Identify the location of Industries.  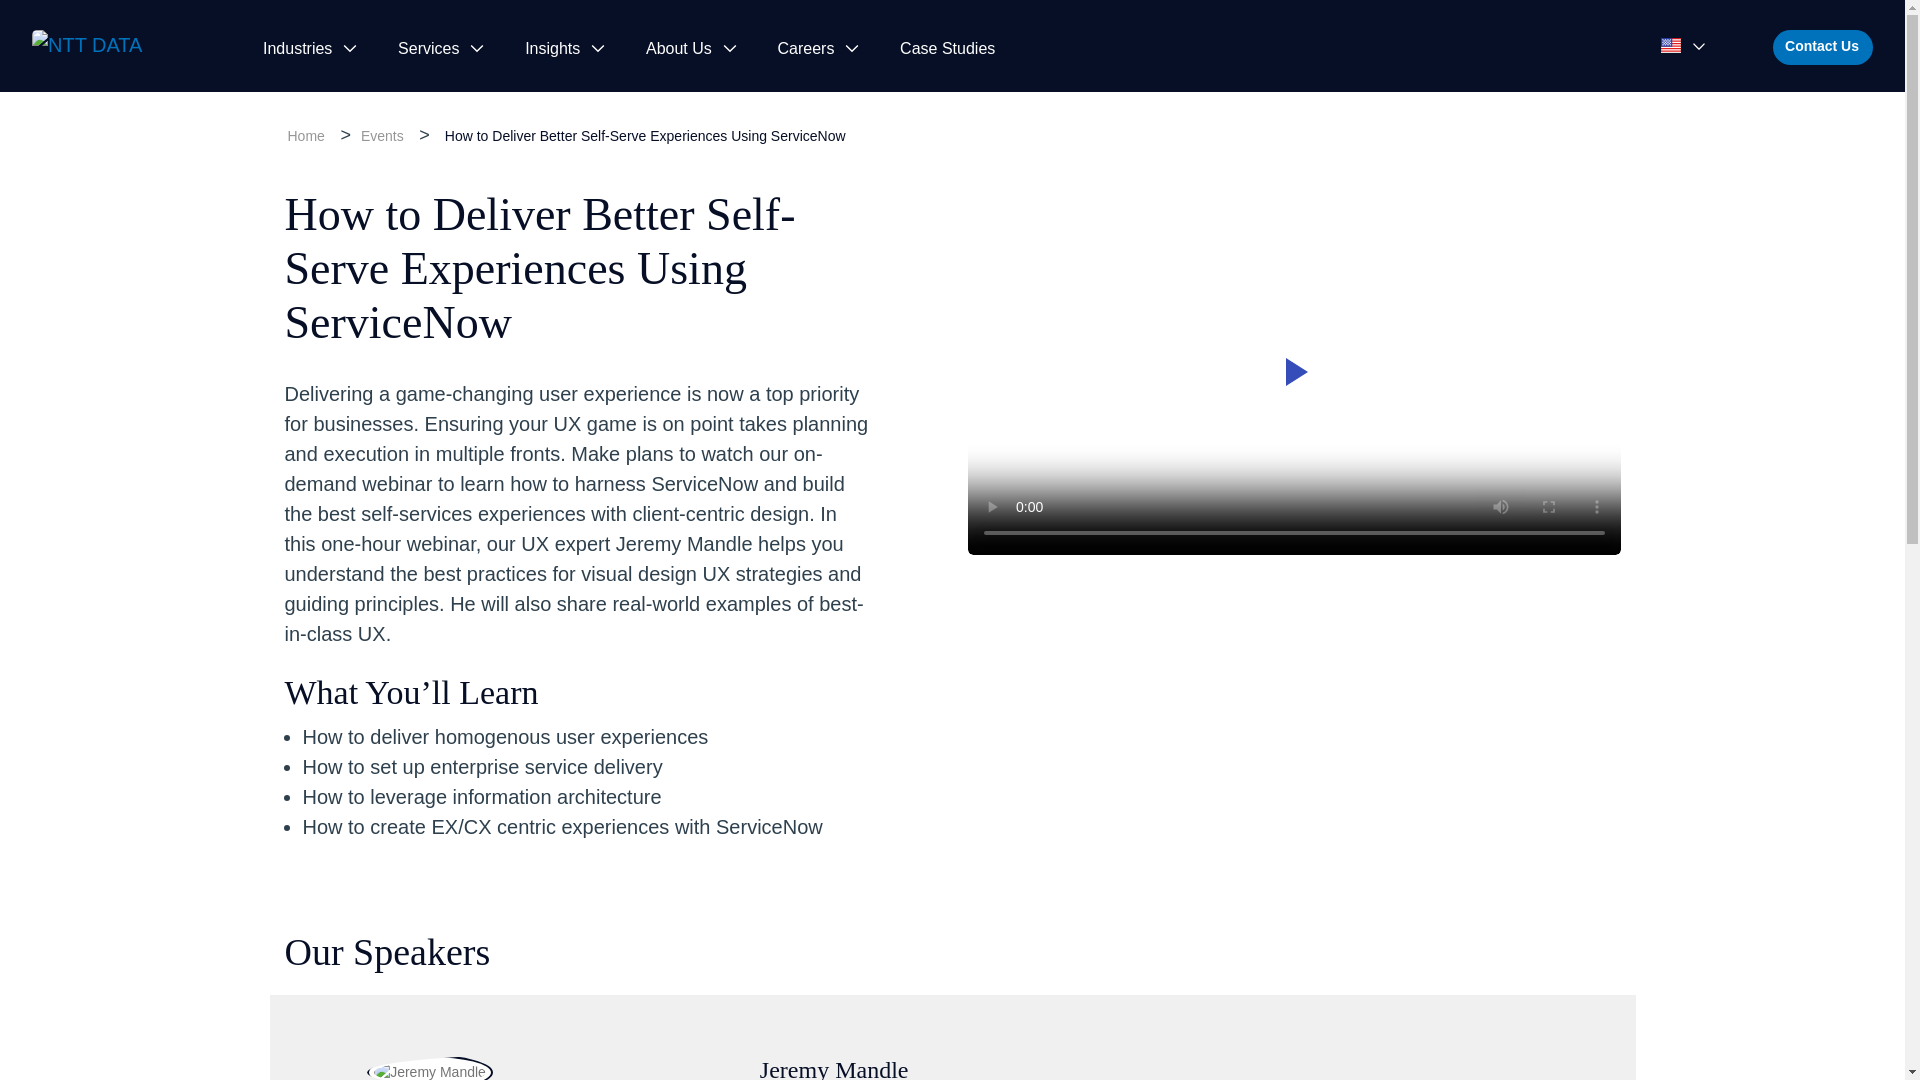
(305, 48).